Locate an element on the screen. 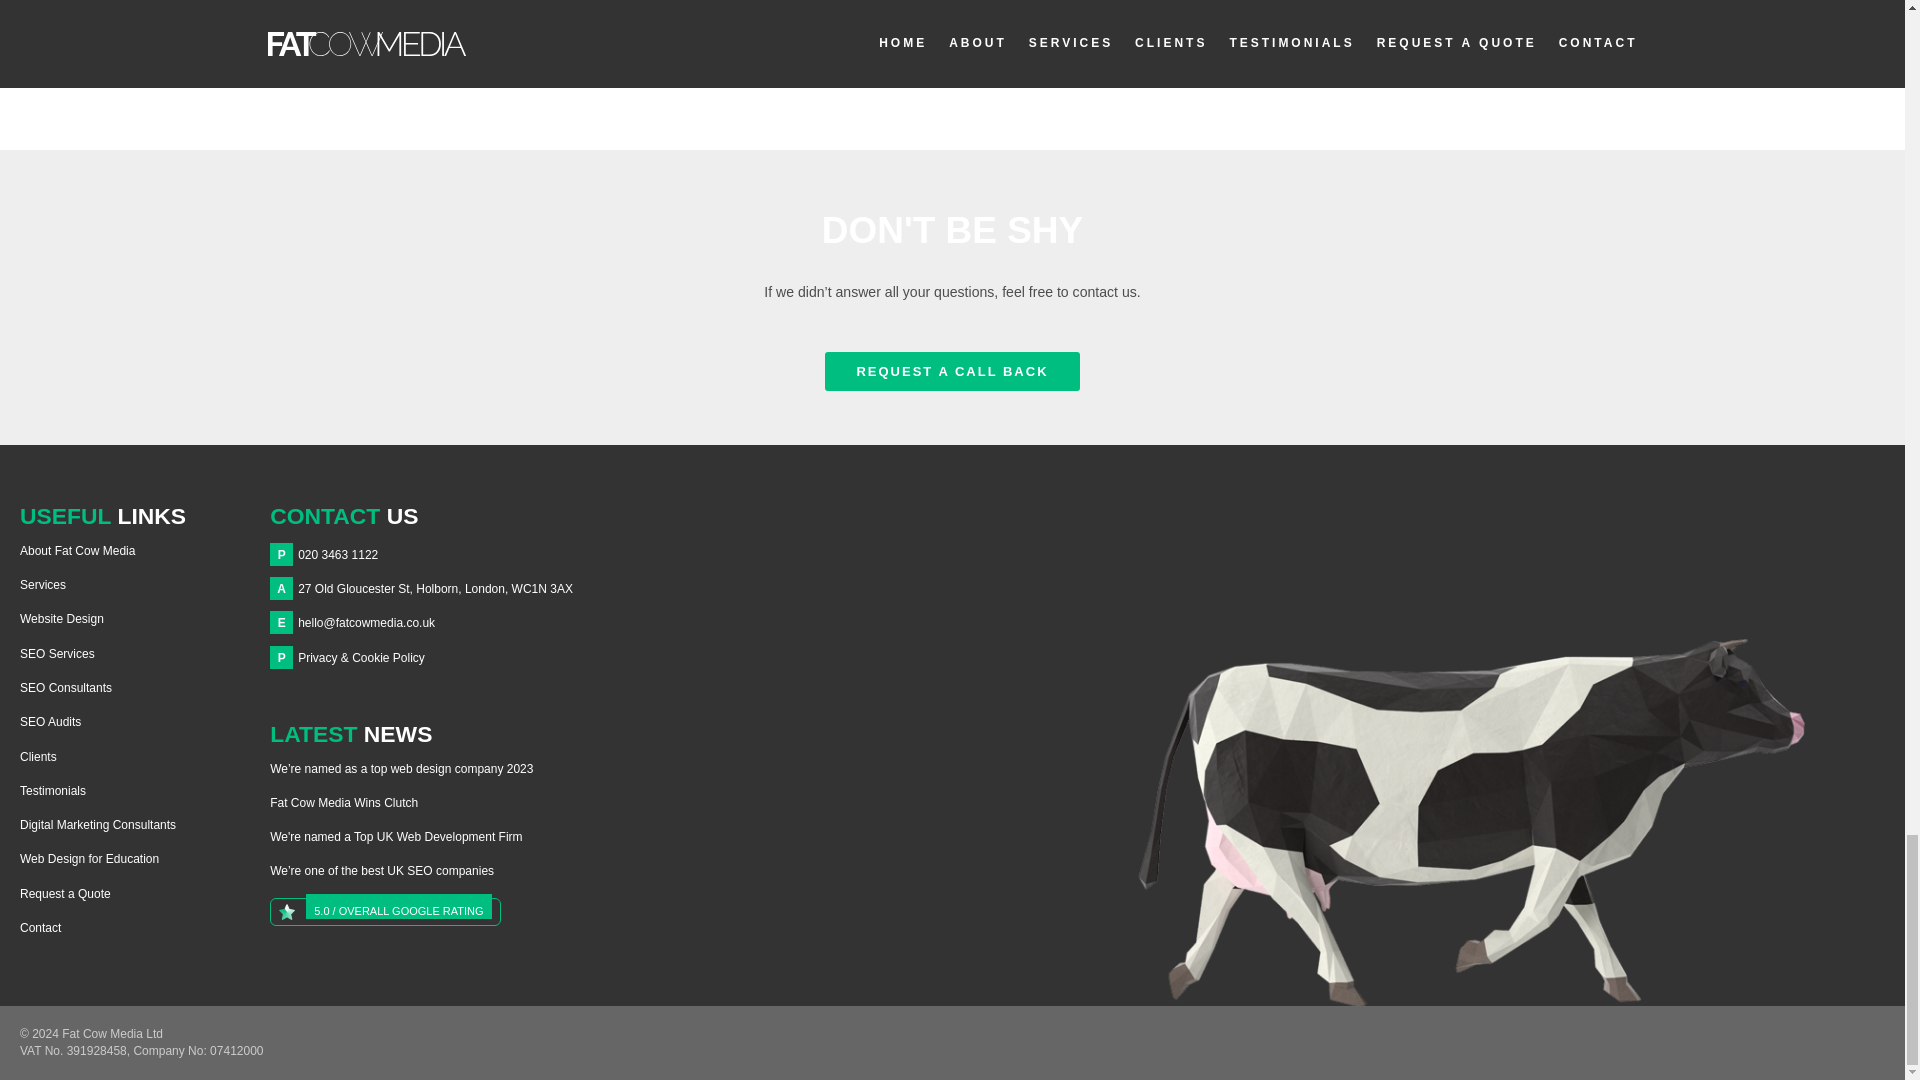 The width and height of the screenshot is (1920, 1080). SEO Consultants is located at coordinates (65, 688).